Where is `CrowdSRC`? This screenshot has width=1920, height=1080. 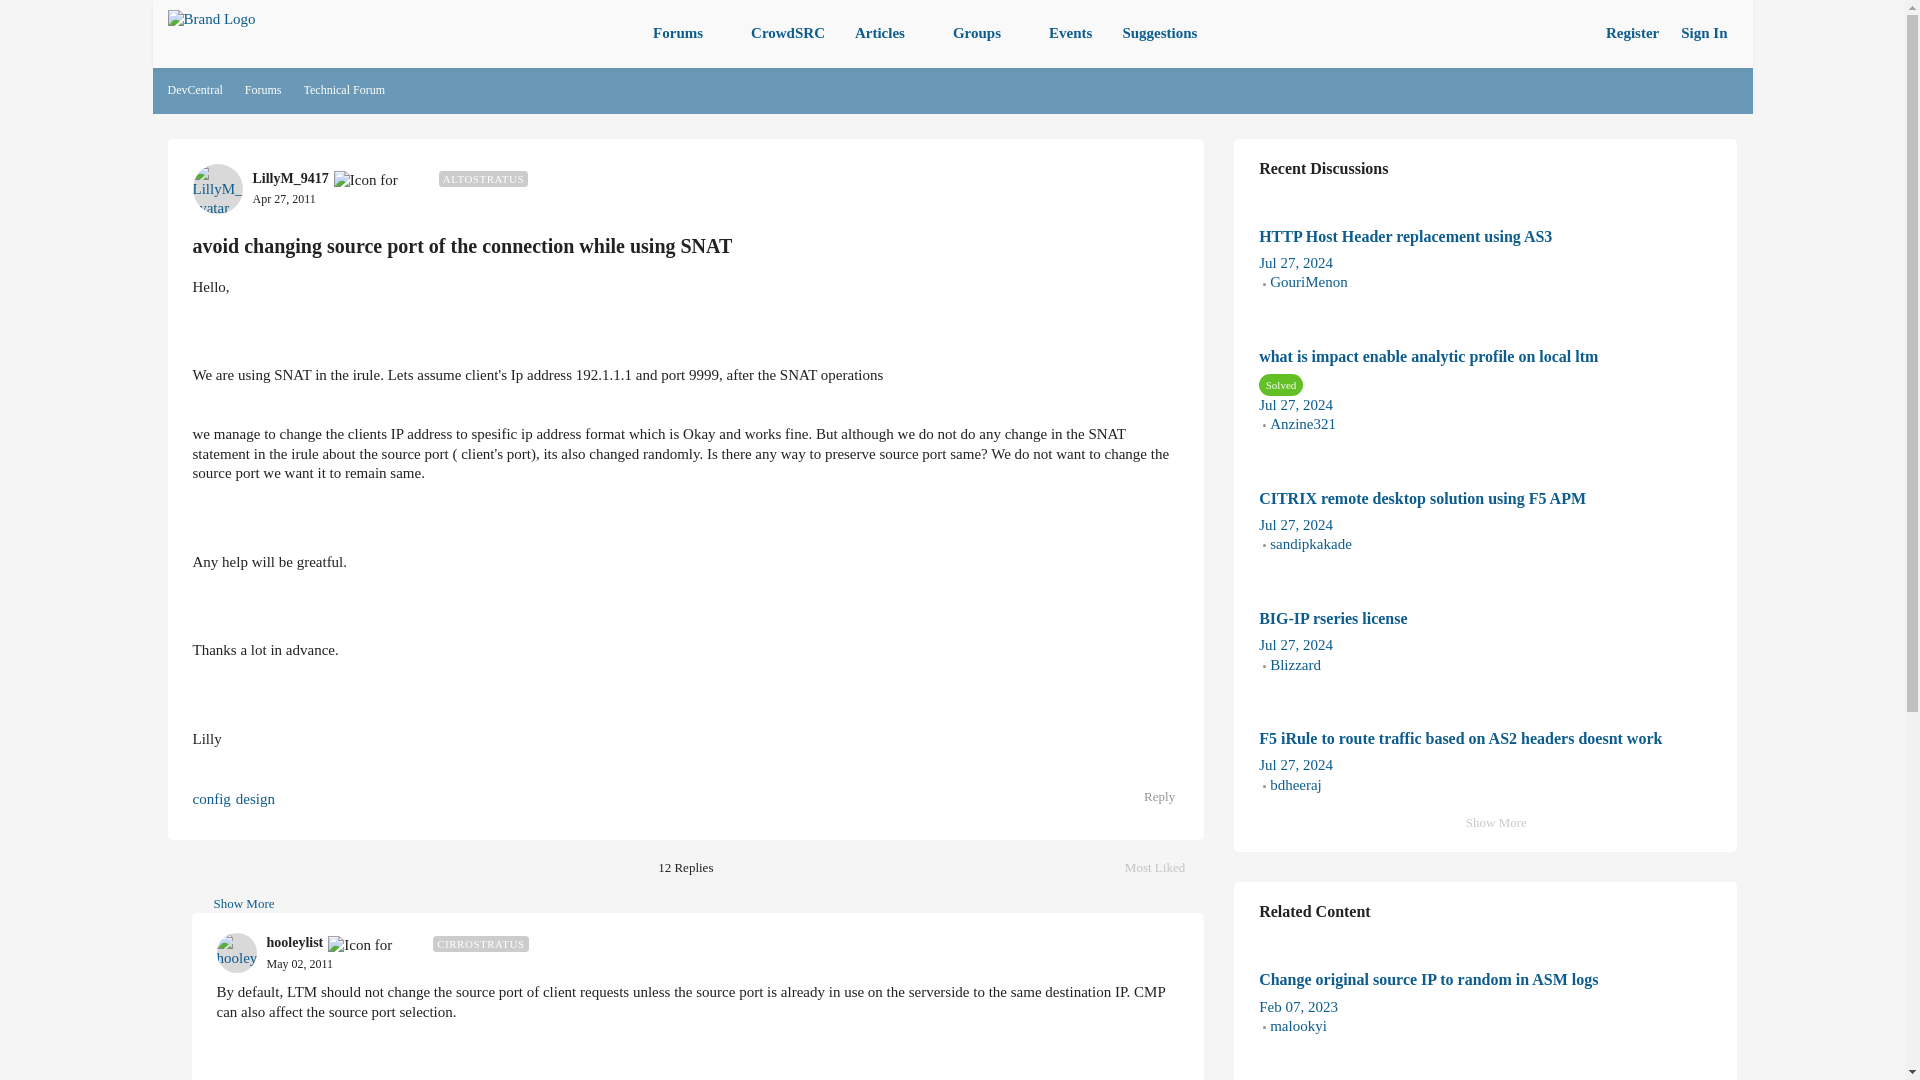 CrowdSRC is located at coordinates (788, 34).